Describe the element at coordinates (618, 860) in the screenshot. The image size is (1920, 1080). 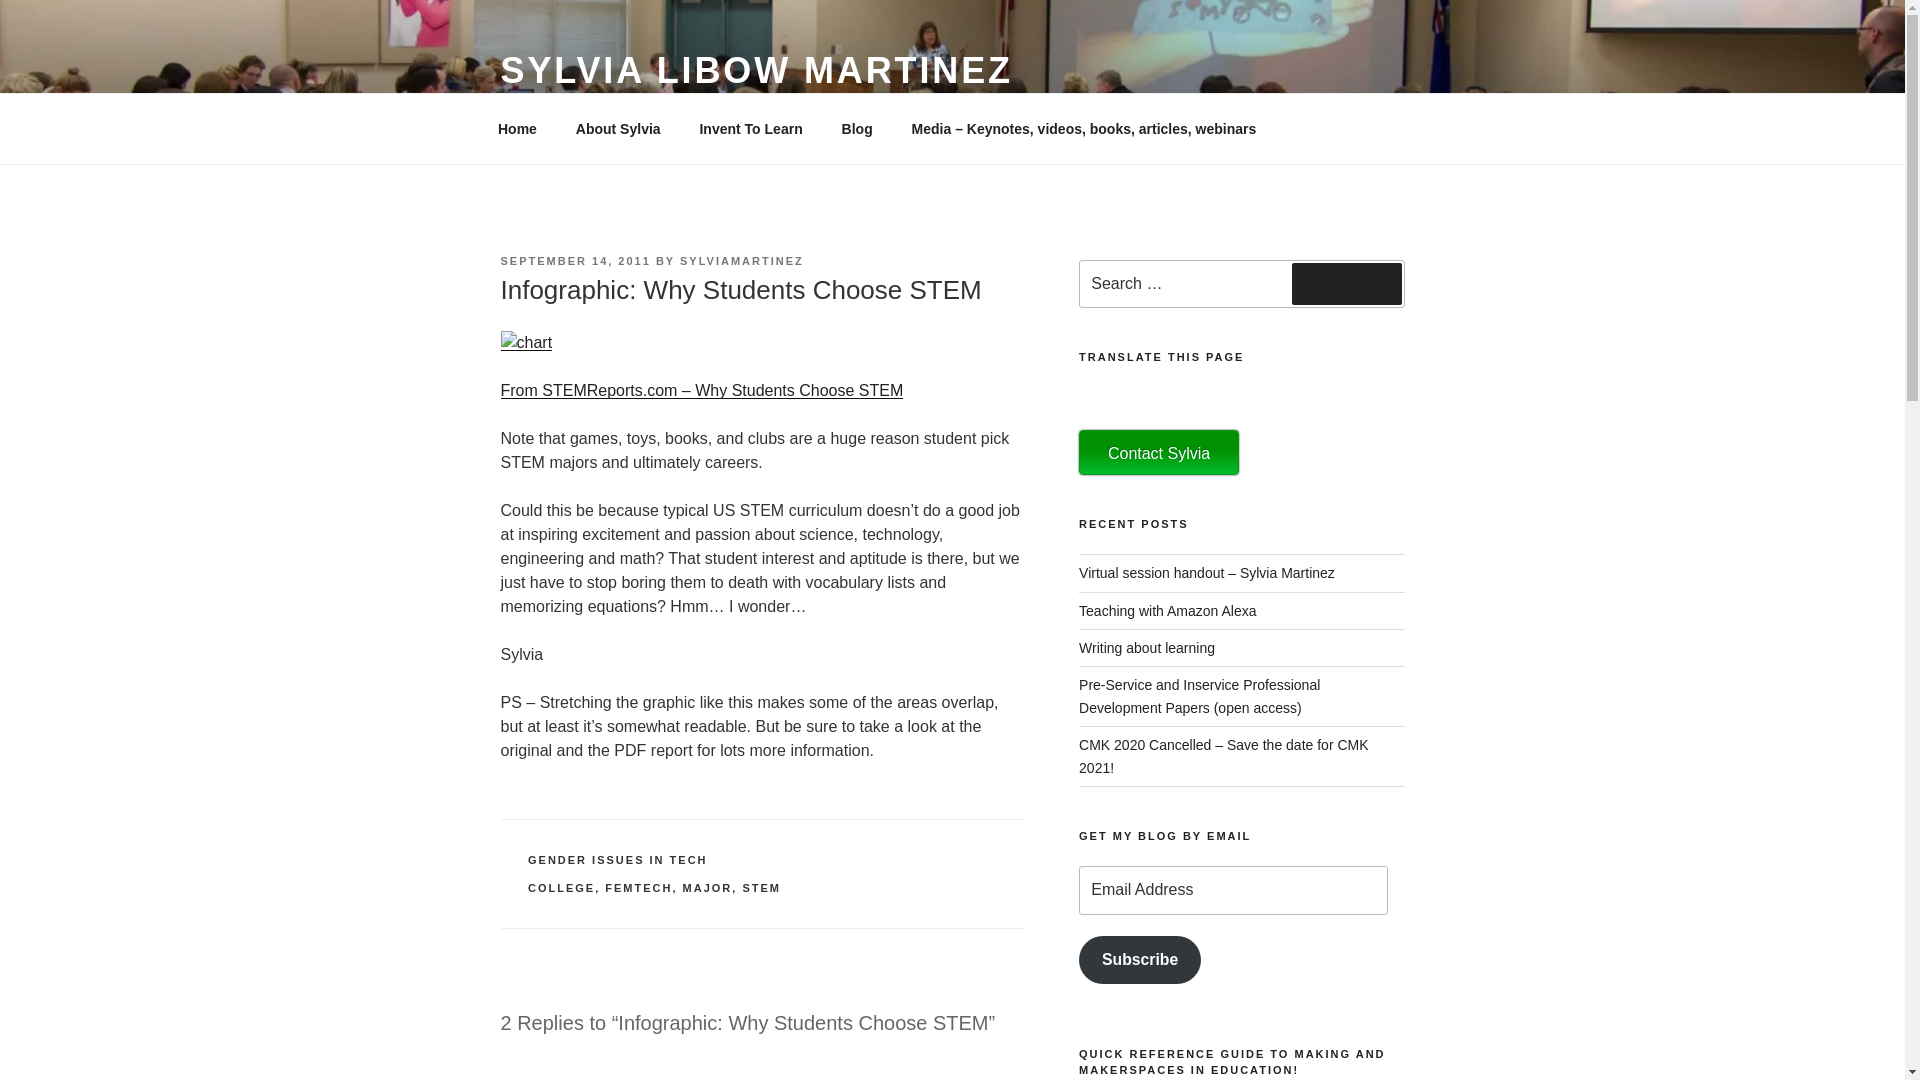
I see `GENDER ISSUES IN TECH` at that location.